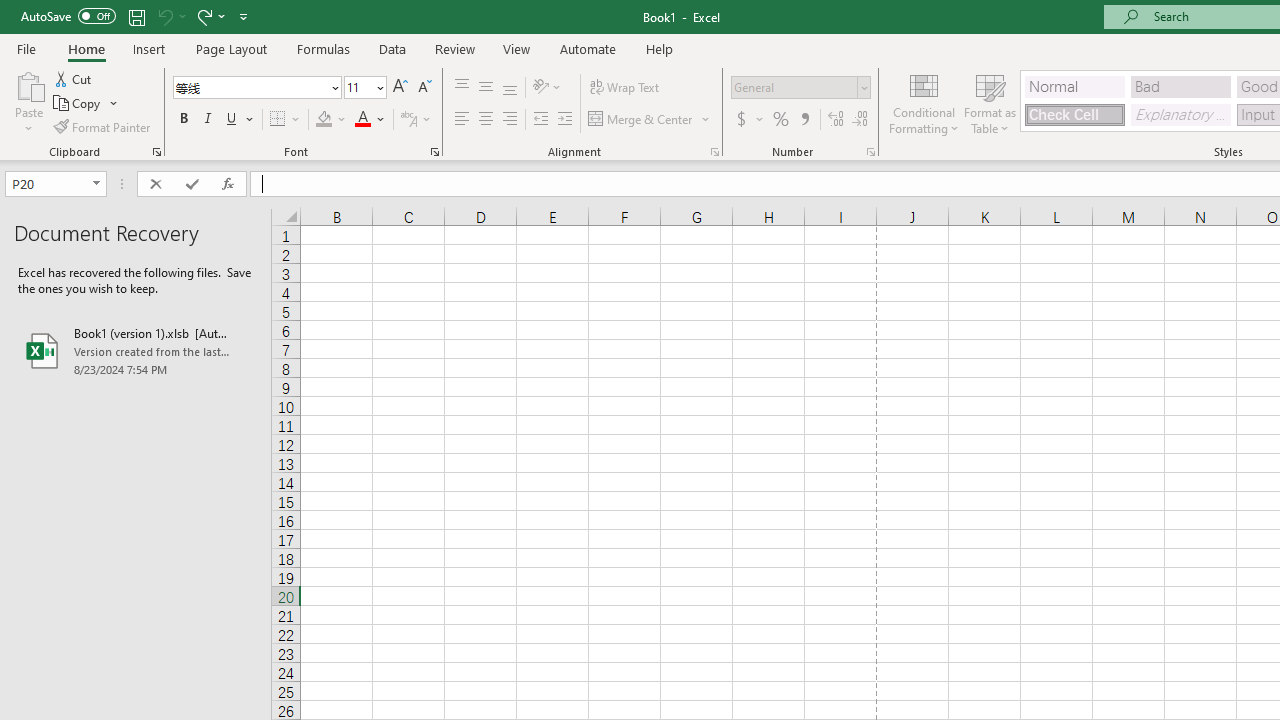  Describe the element at coordinates (365, 88) in the screenshot. I see `Font Size` at that location.